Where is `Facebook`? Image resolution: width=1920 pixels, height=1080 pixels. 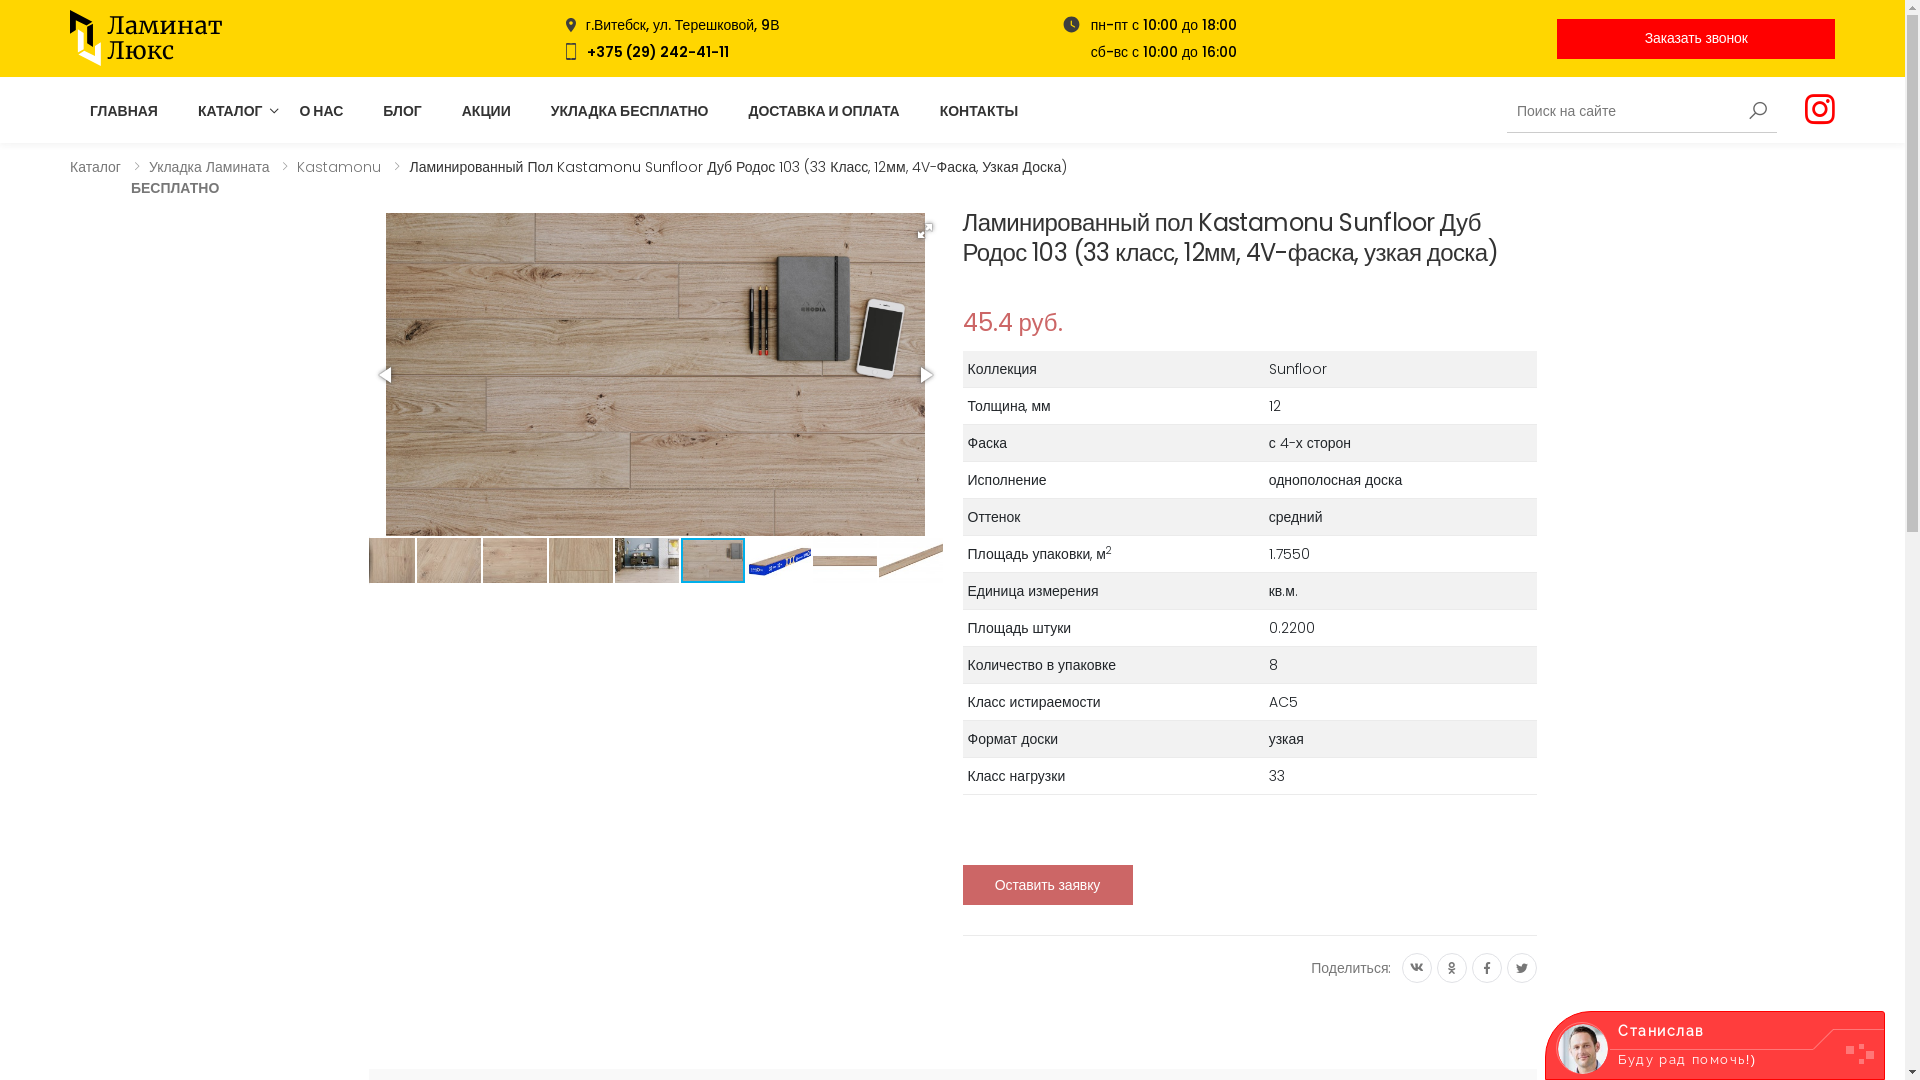 Facebook is located at coordinates (1487, 968).